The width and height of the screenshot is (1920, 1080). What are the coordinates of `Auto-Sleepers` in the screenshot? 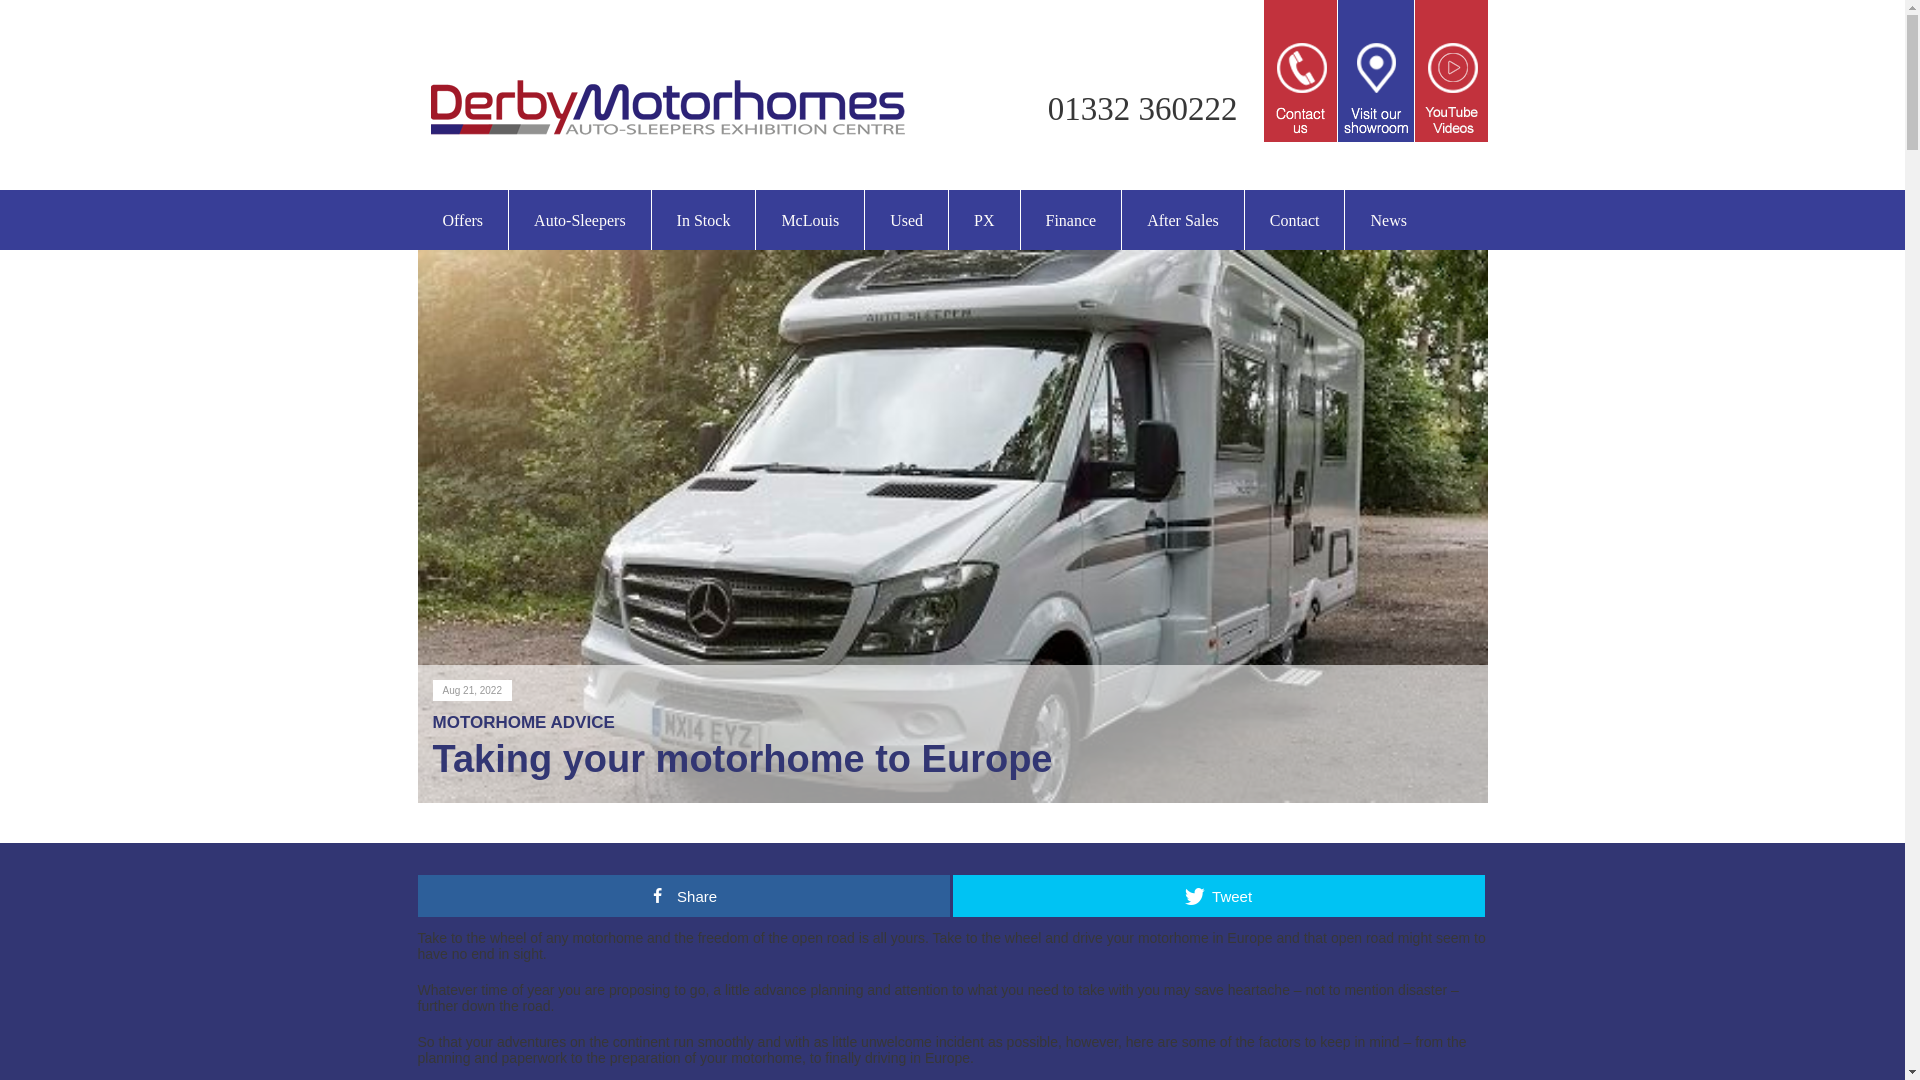 It's located at (579, 220).